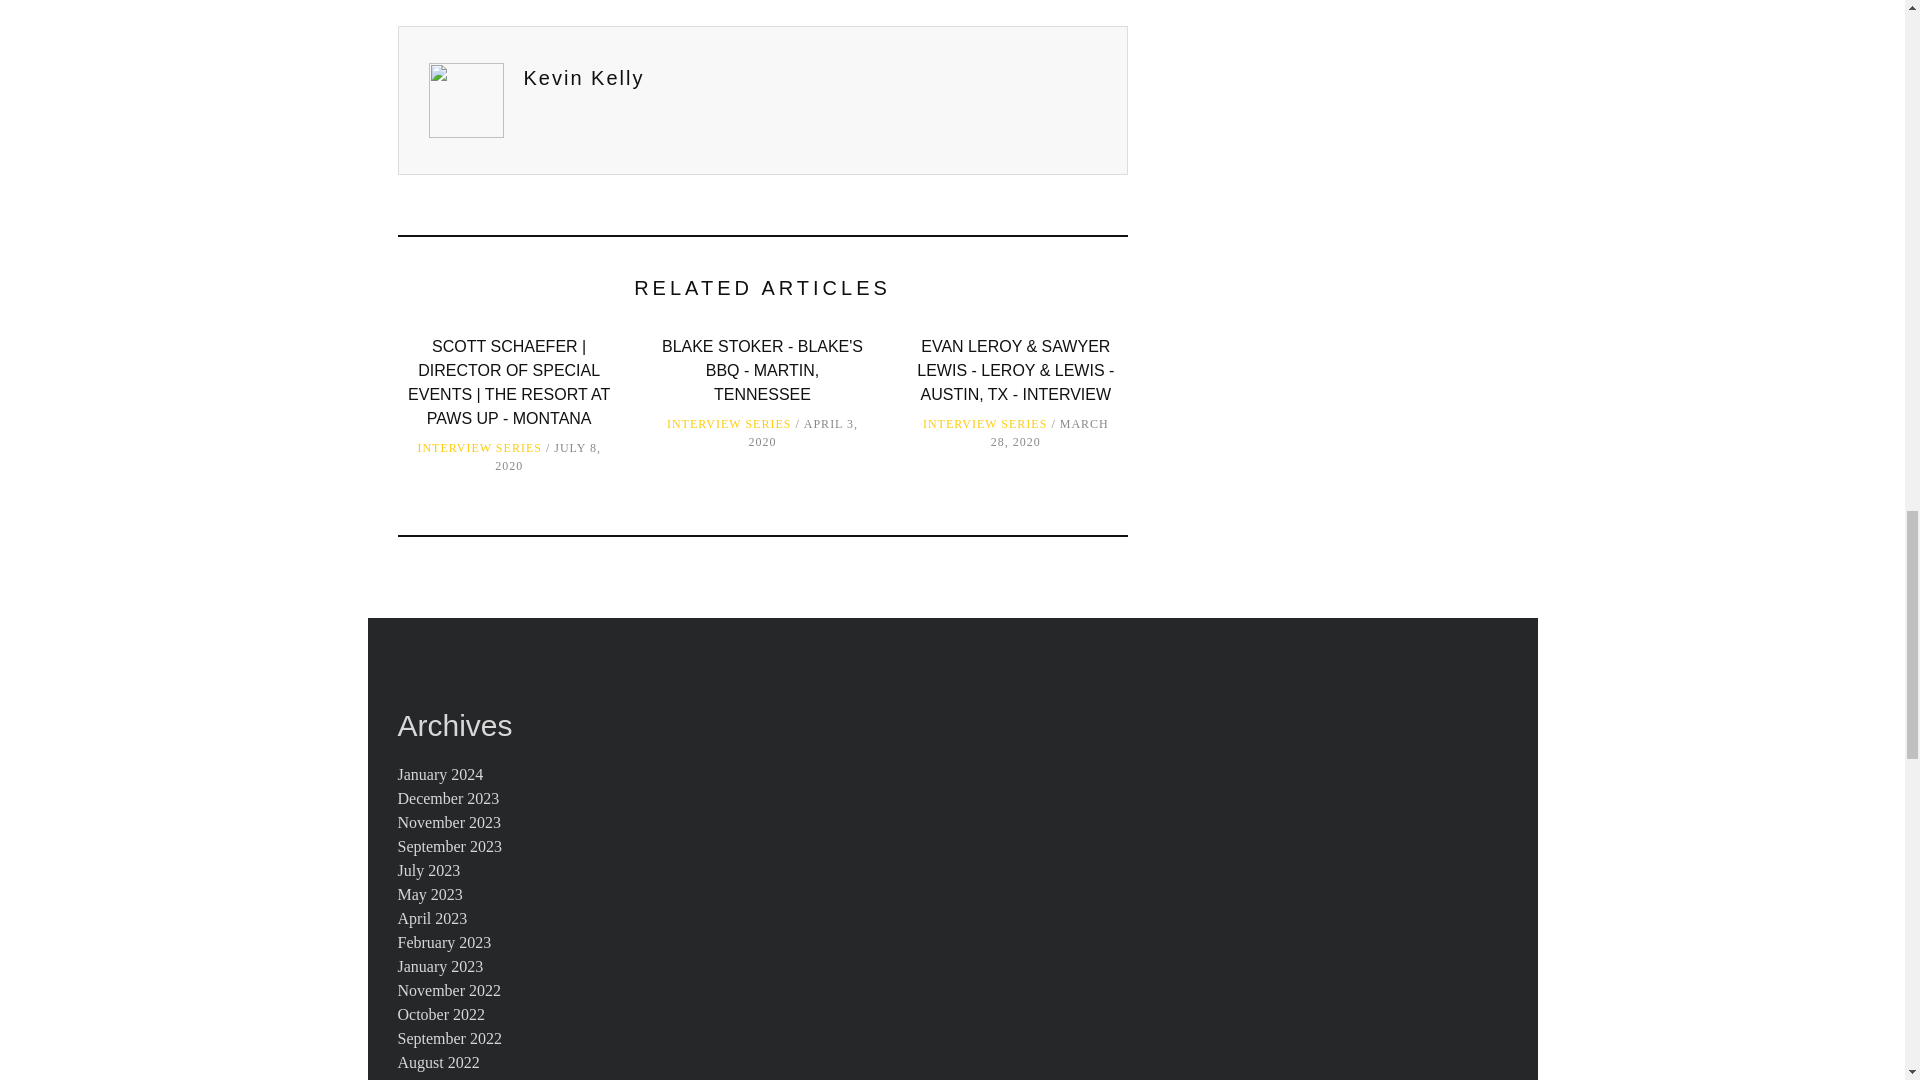 The height and width of the screenshot is (1080, 1920). I want to click on INTERVIEW SERIES, so click(728, 423).